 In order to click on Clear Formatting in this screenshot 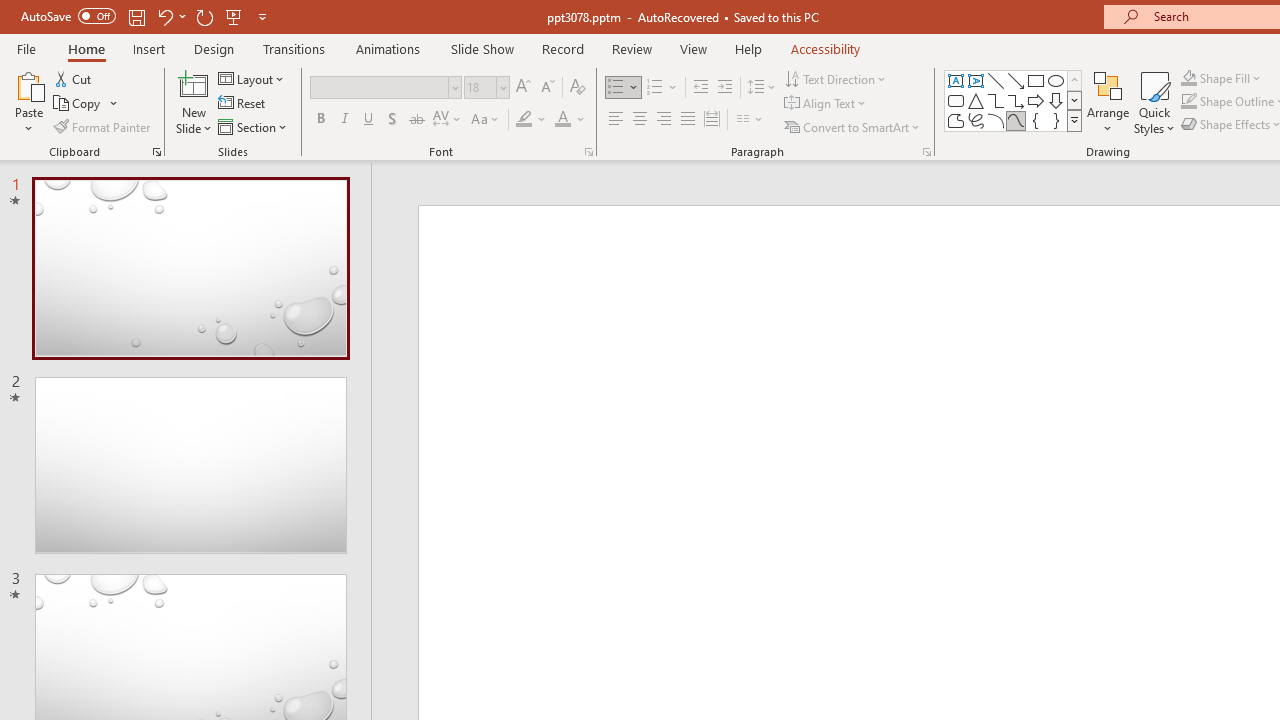, I will do `click(578, 88)`.